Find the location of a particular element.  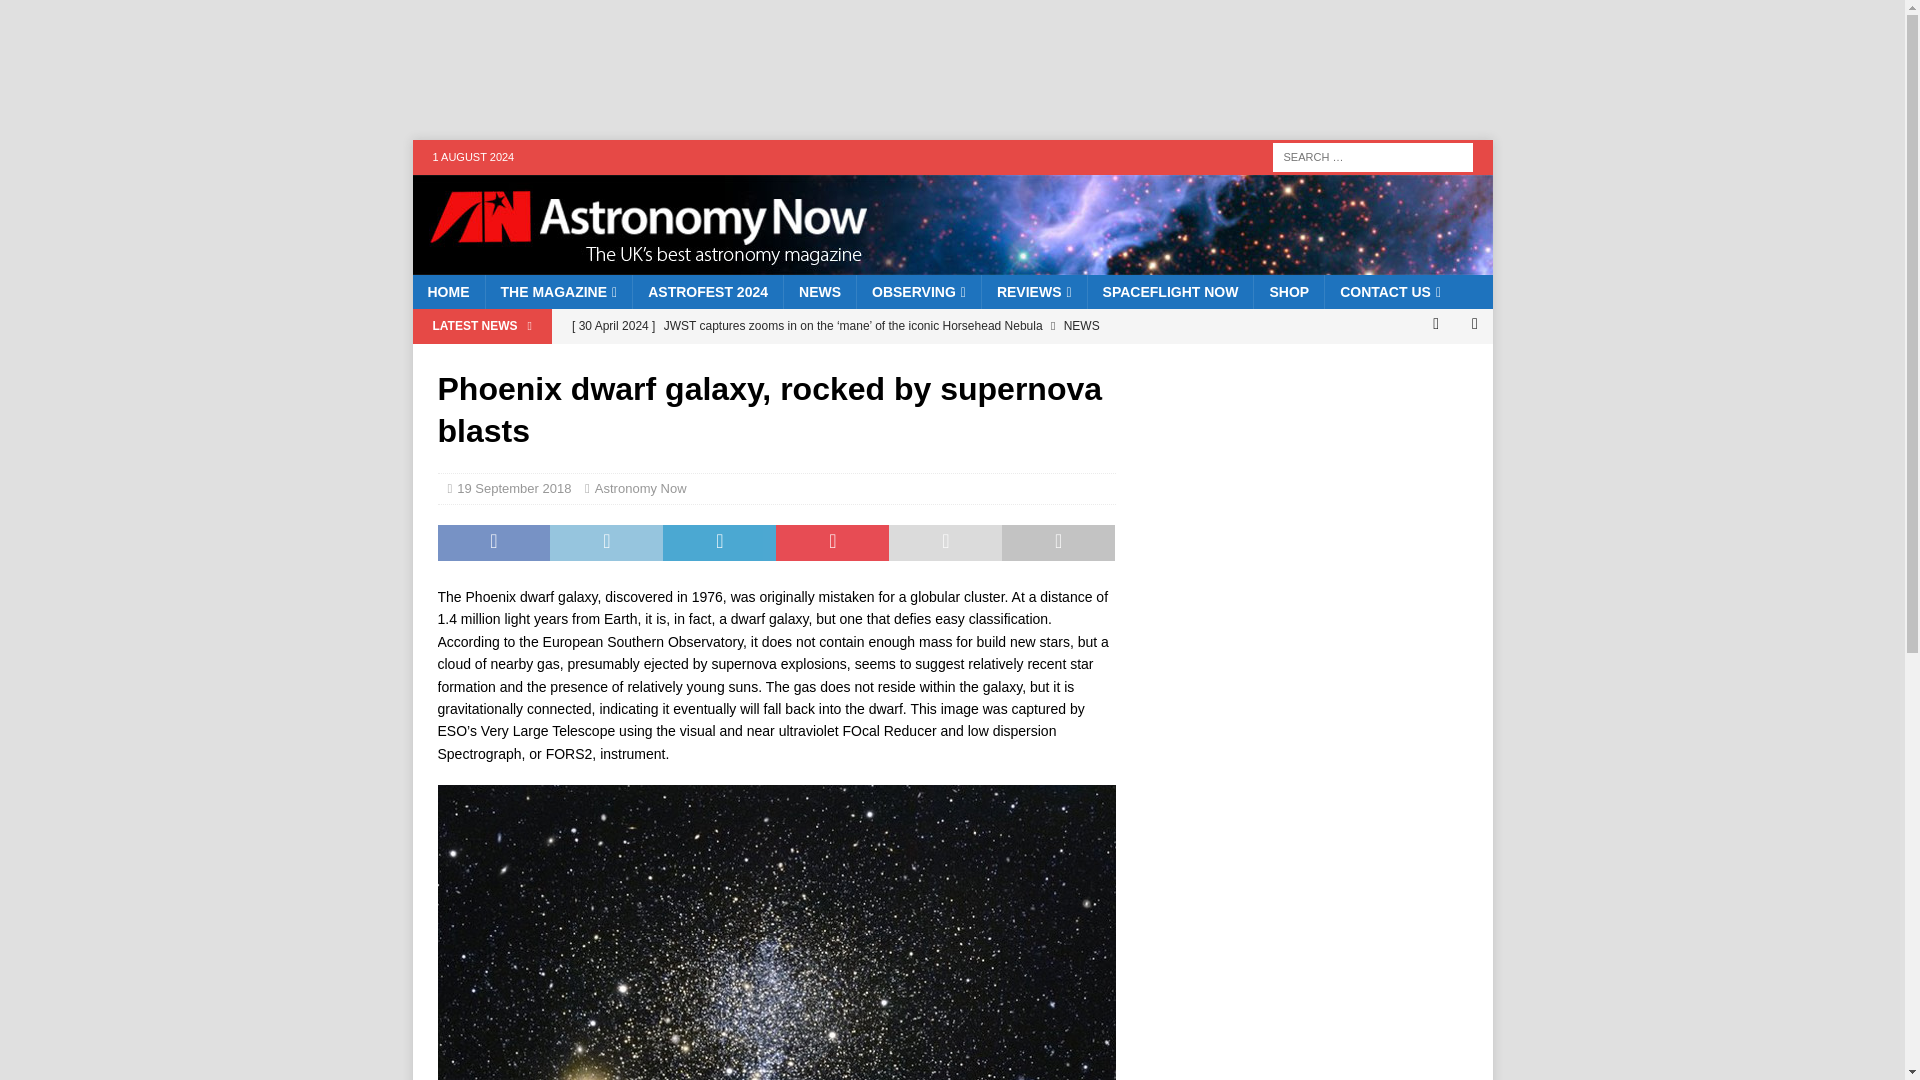

HOME is located at coordinates (448, 292).